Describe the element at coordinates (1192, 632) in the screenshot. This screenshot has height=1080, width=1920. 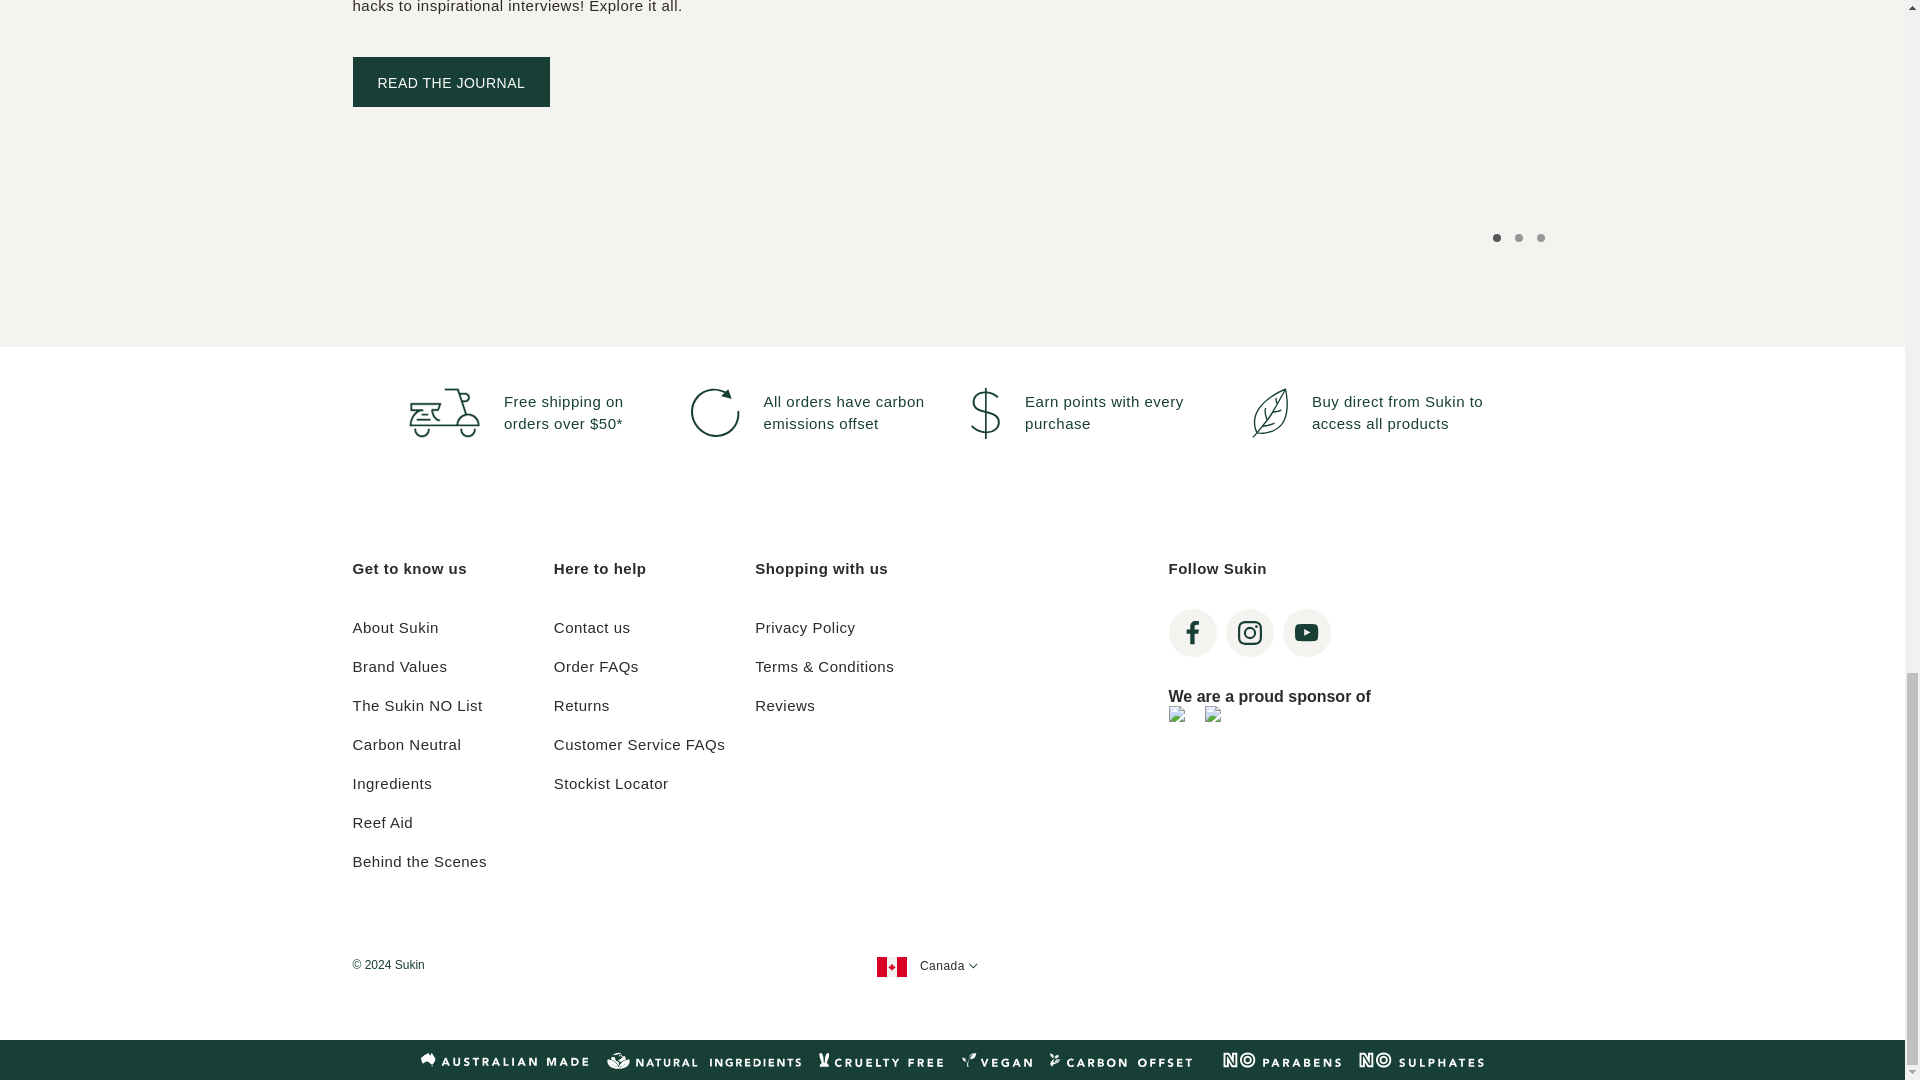
I see `Facebook Facebook Icon` at that location.